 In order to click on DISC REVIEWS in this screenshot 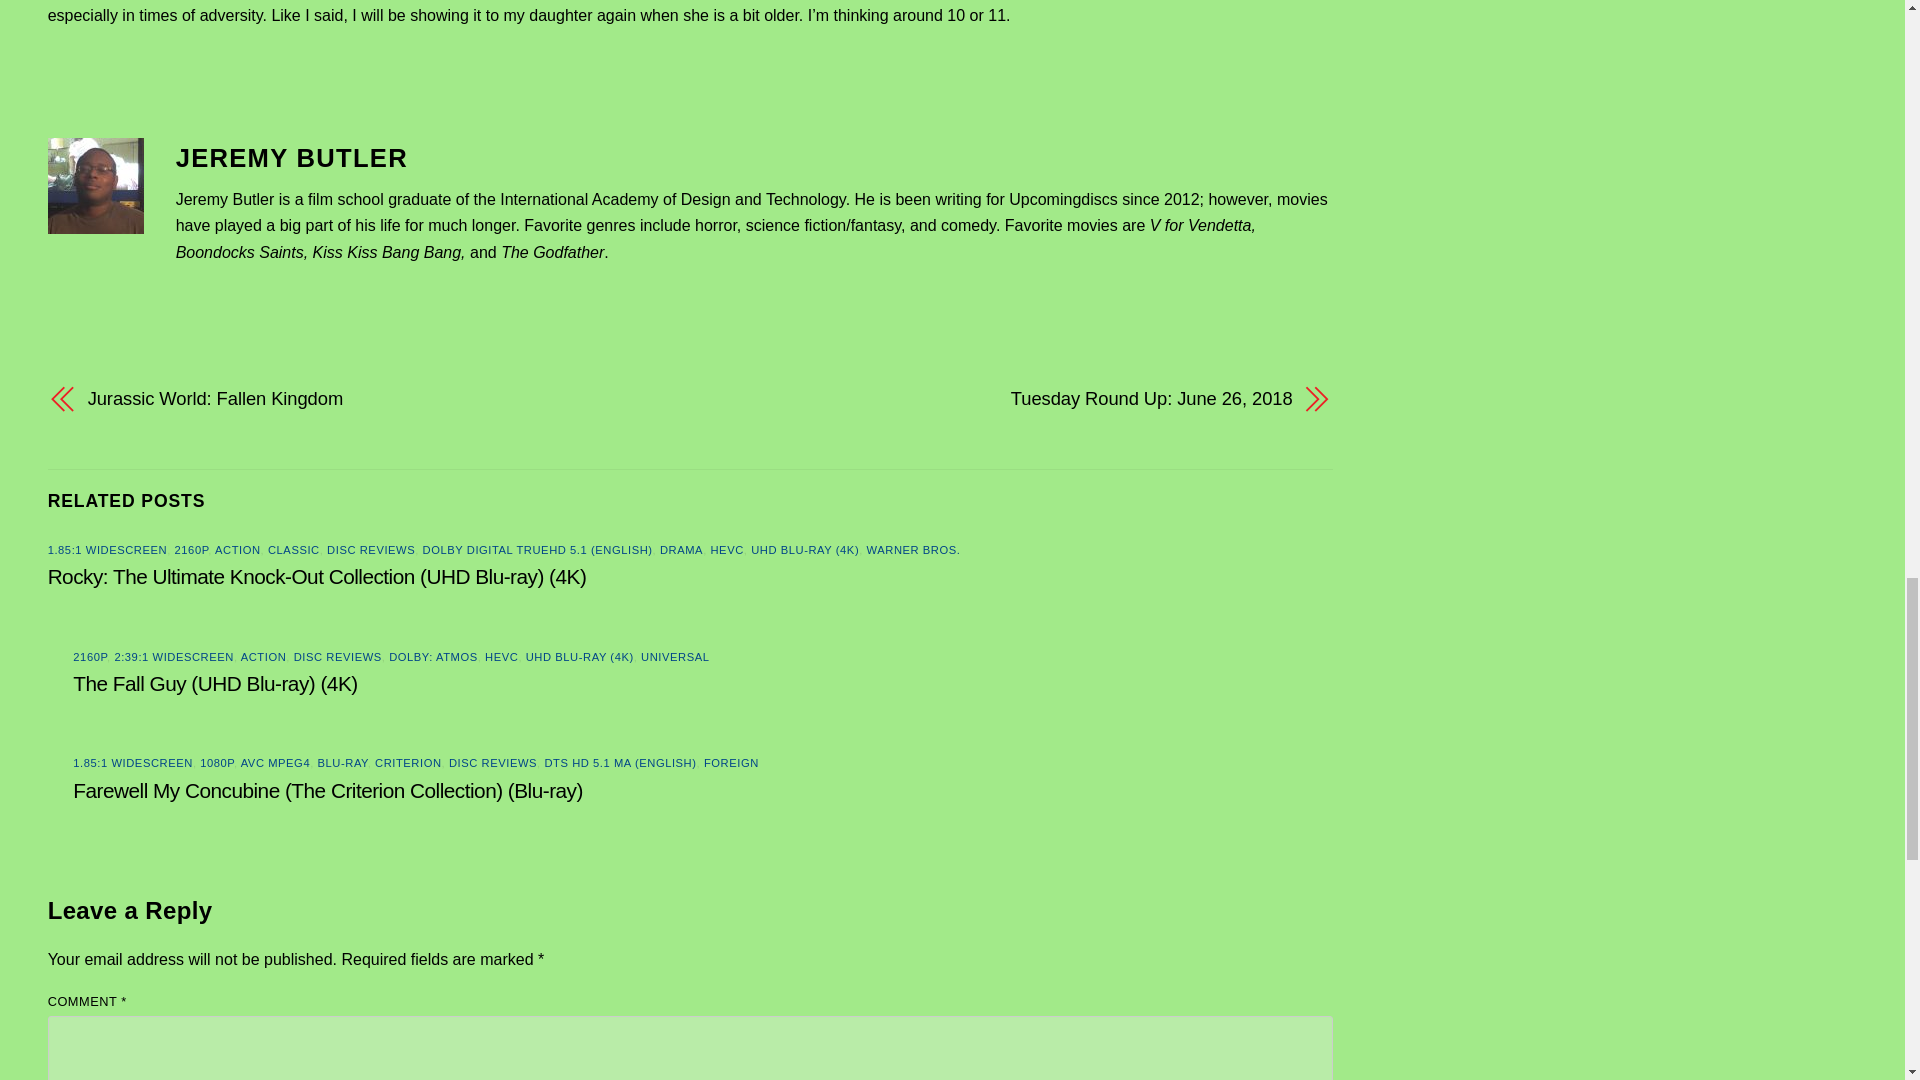, I will do `click(338, 657)`.